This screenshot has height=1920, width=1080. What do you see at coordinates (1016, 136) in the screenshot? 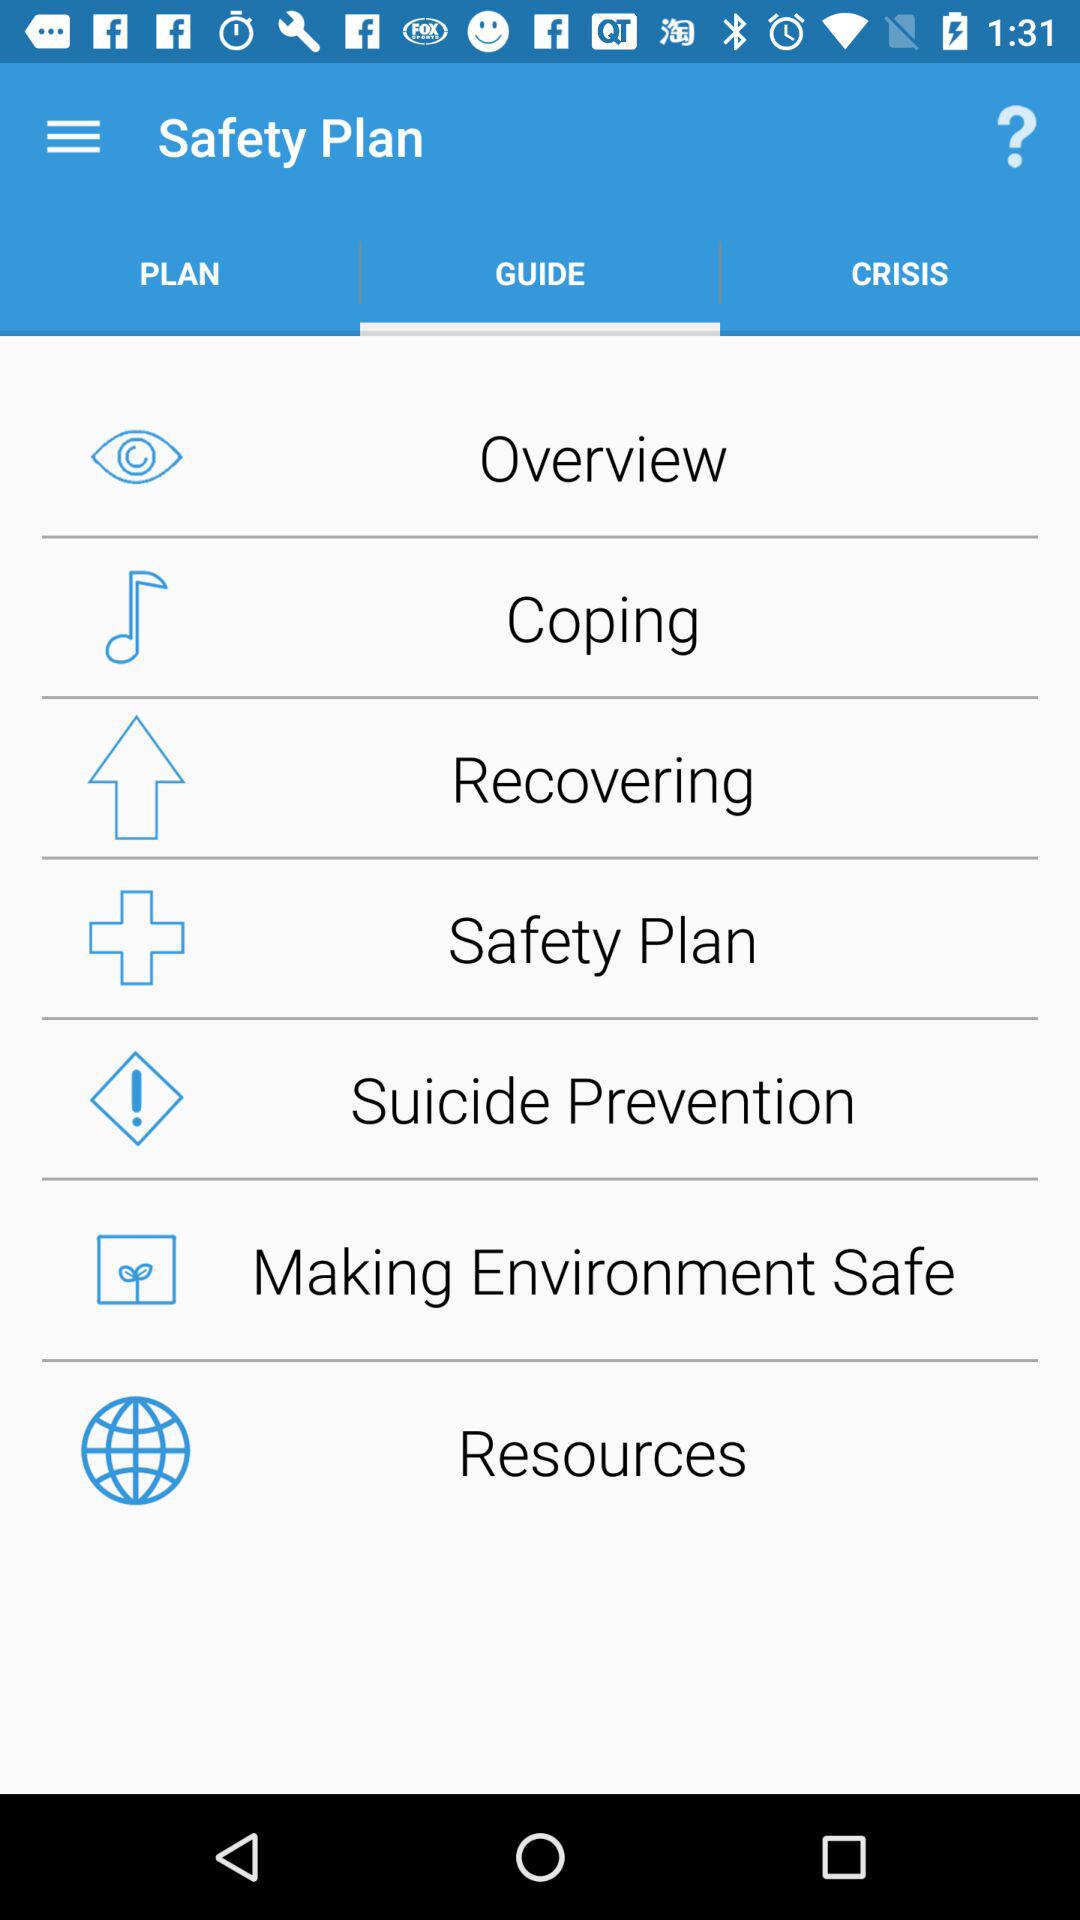
I see `click the app next to guide app` at bounding box center [1016, 136].